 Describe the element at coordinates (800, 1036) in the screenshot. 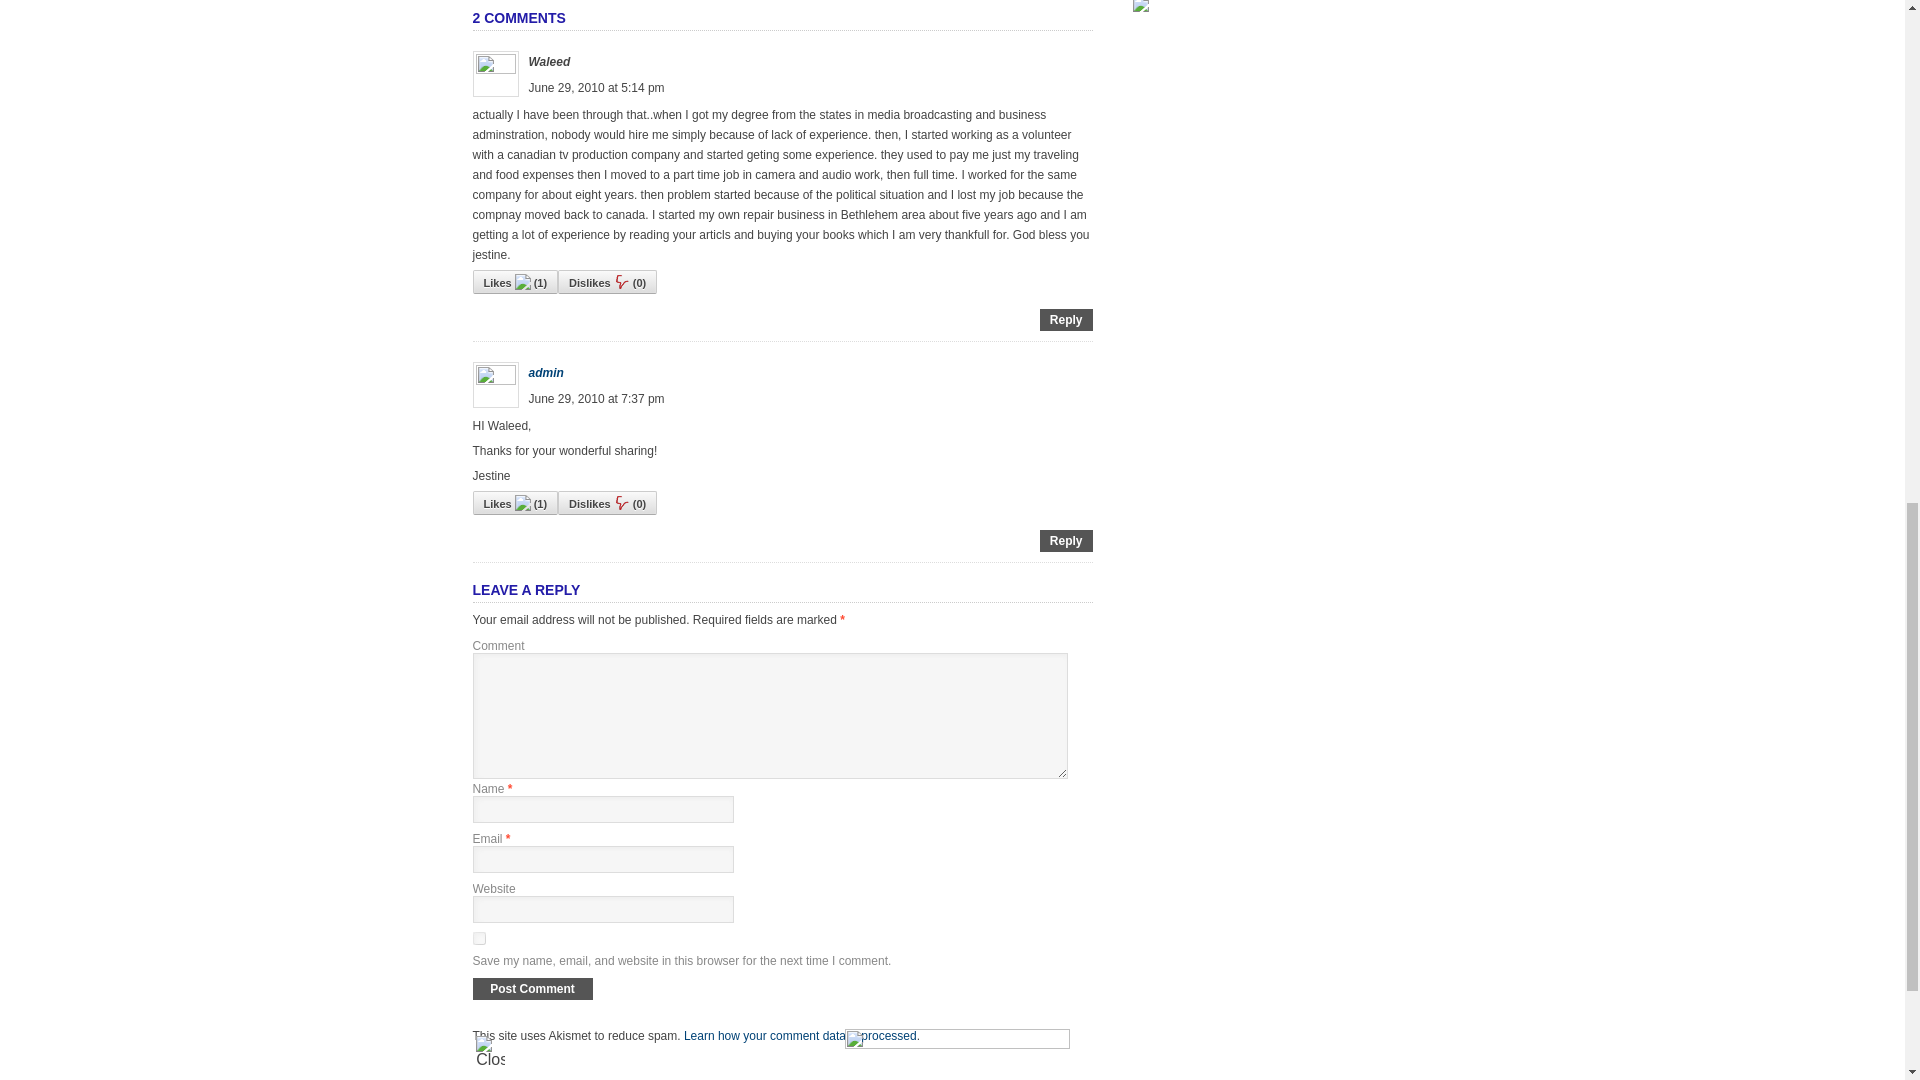

I see `Learn how your comment data is processed` at that location.